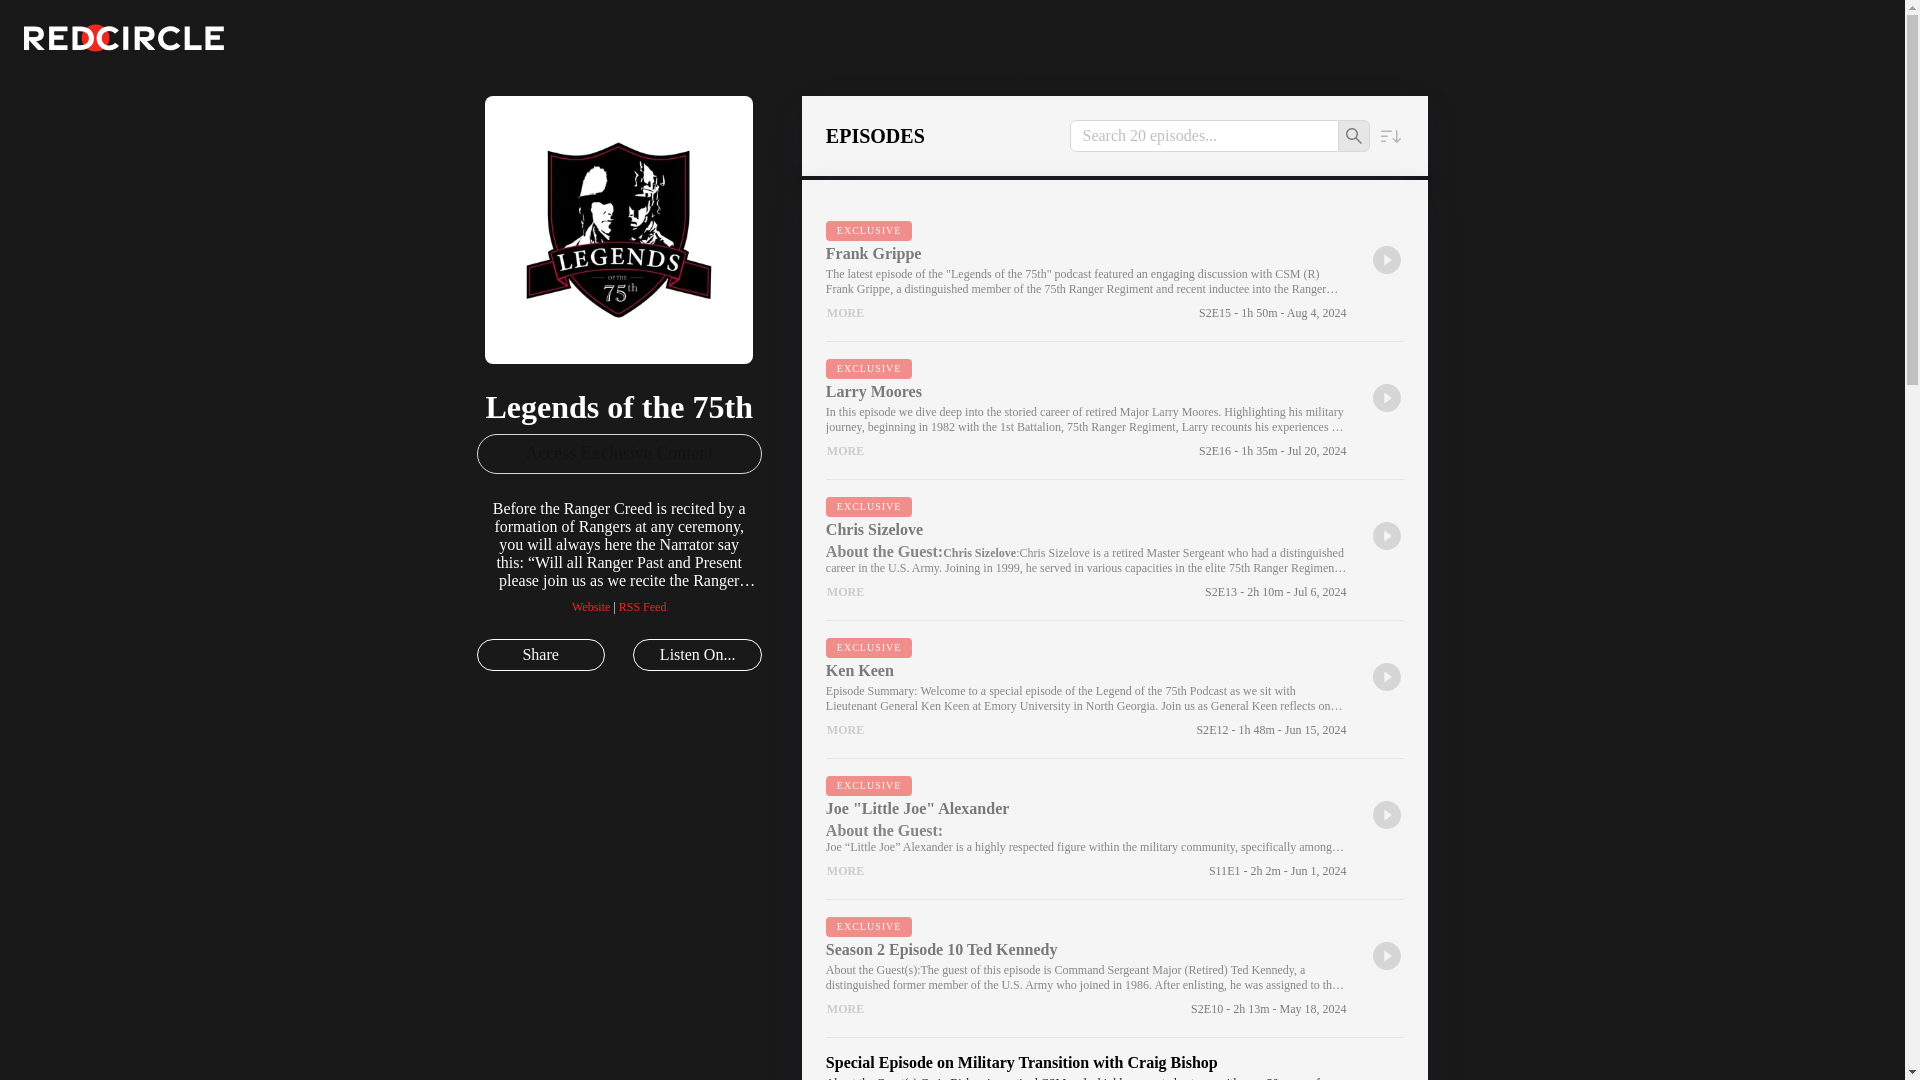  What do you see at coordinates (591, 607) in the screenshot?
I see `Website` at bounding box center [591, 607].